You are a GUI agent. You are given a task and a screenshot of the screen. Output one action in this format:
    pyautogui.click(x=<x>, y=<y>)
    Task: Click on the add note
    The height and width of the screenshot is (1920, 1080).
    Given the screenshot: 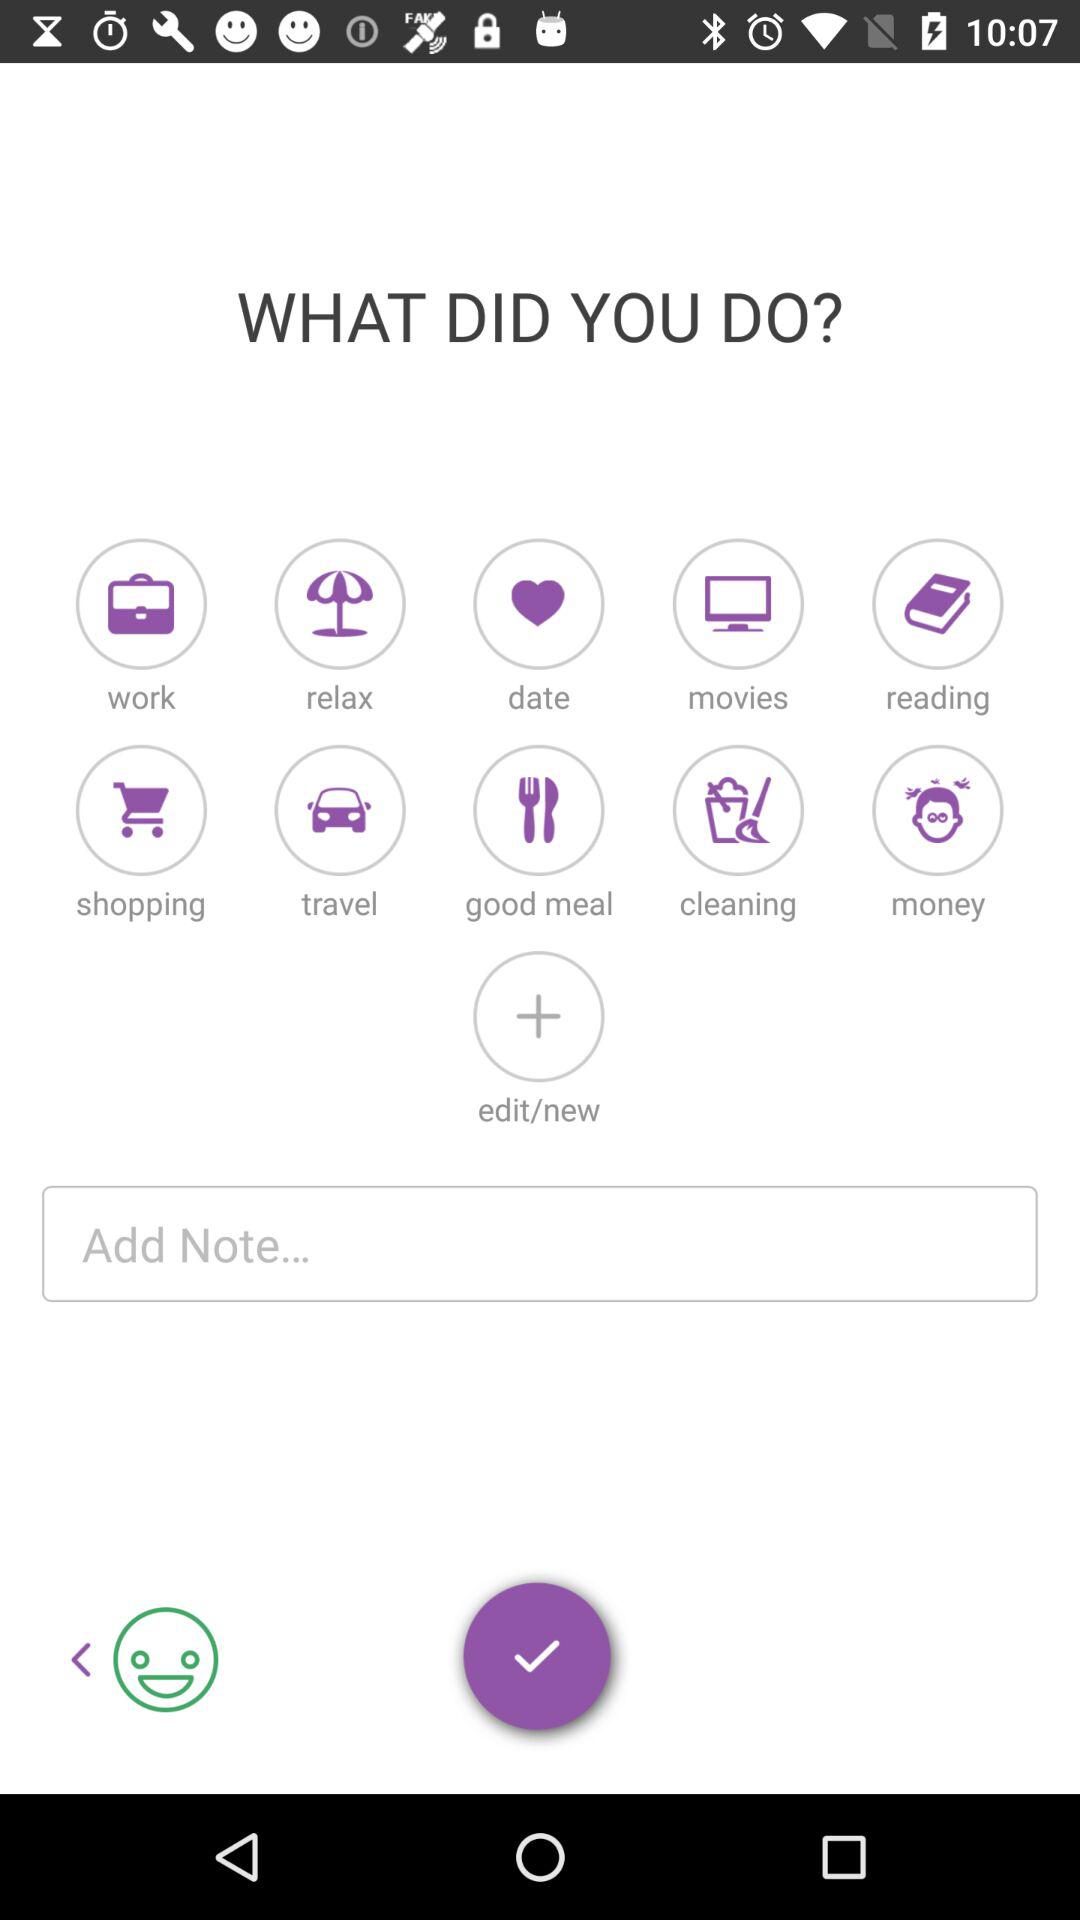 What is the action you would take?
    pyautogui.click(x=540, y=1244)
    